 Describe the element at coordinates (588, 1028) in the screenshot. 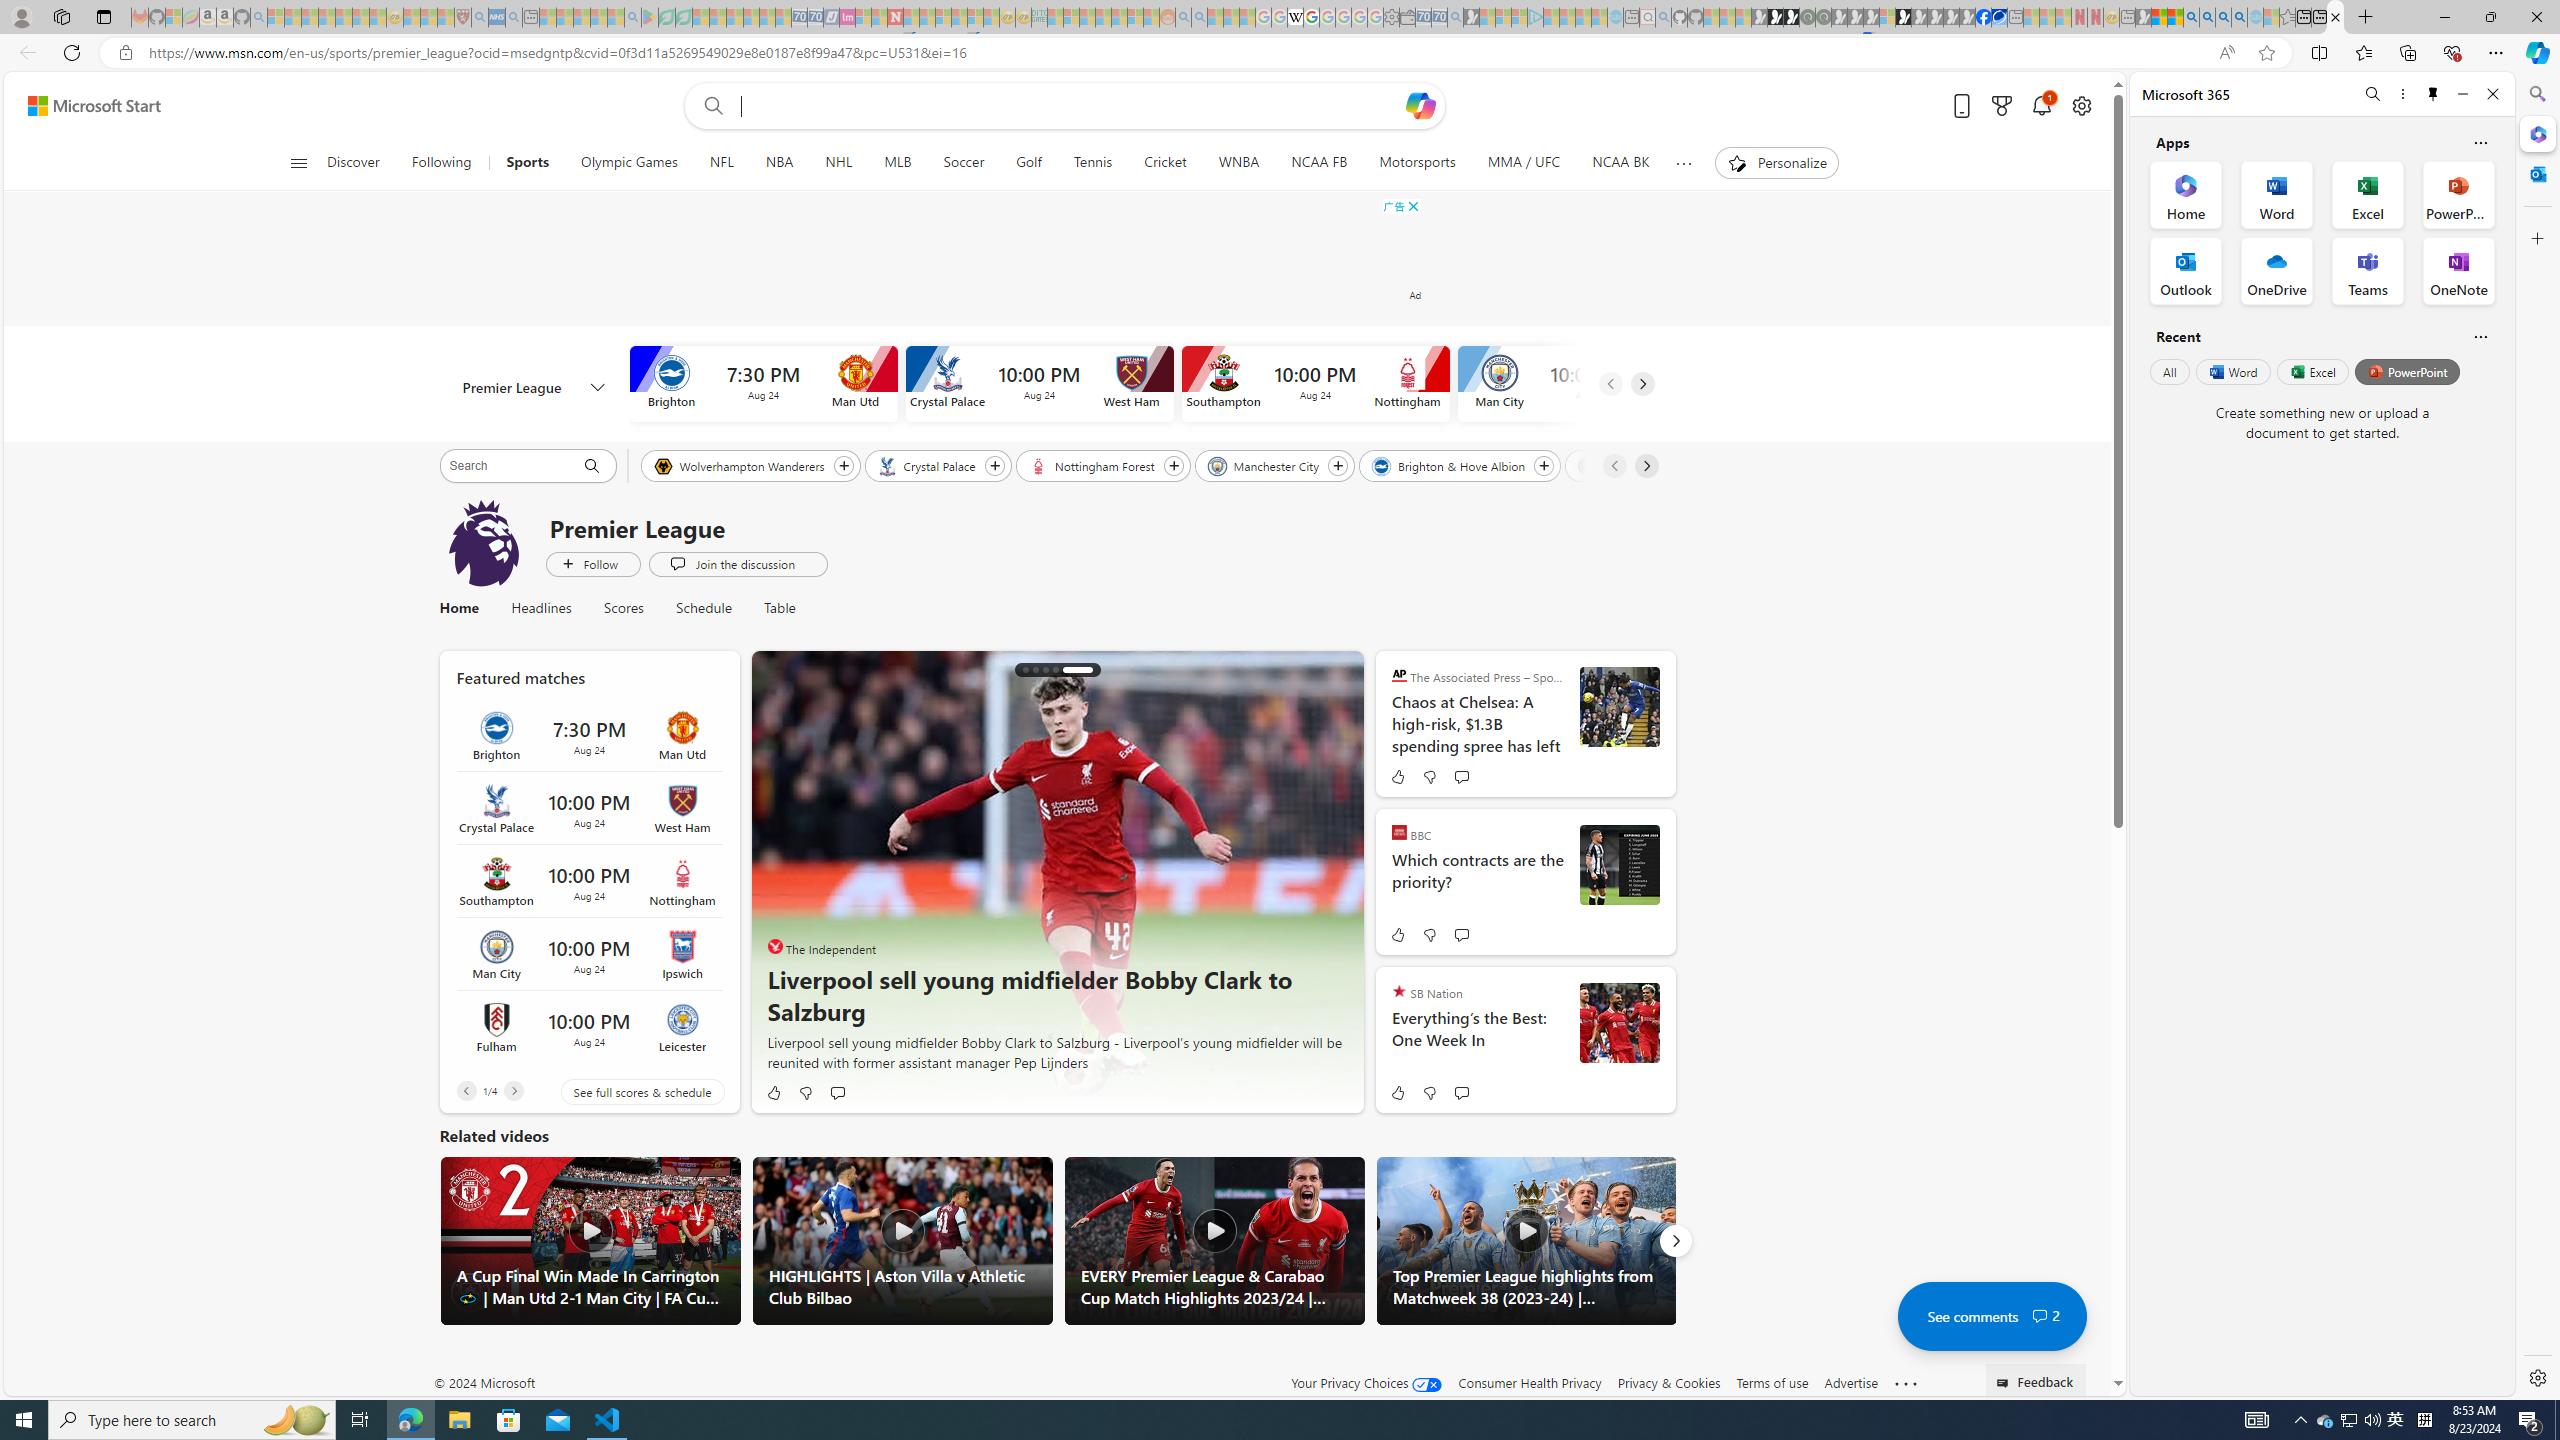

I see `Class: around-the-league-card` at that location.